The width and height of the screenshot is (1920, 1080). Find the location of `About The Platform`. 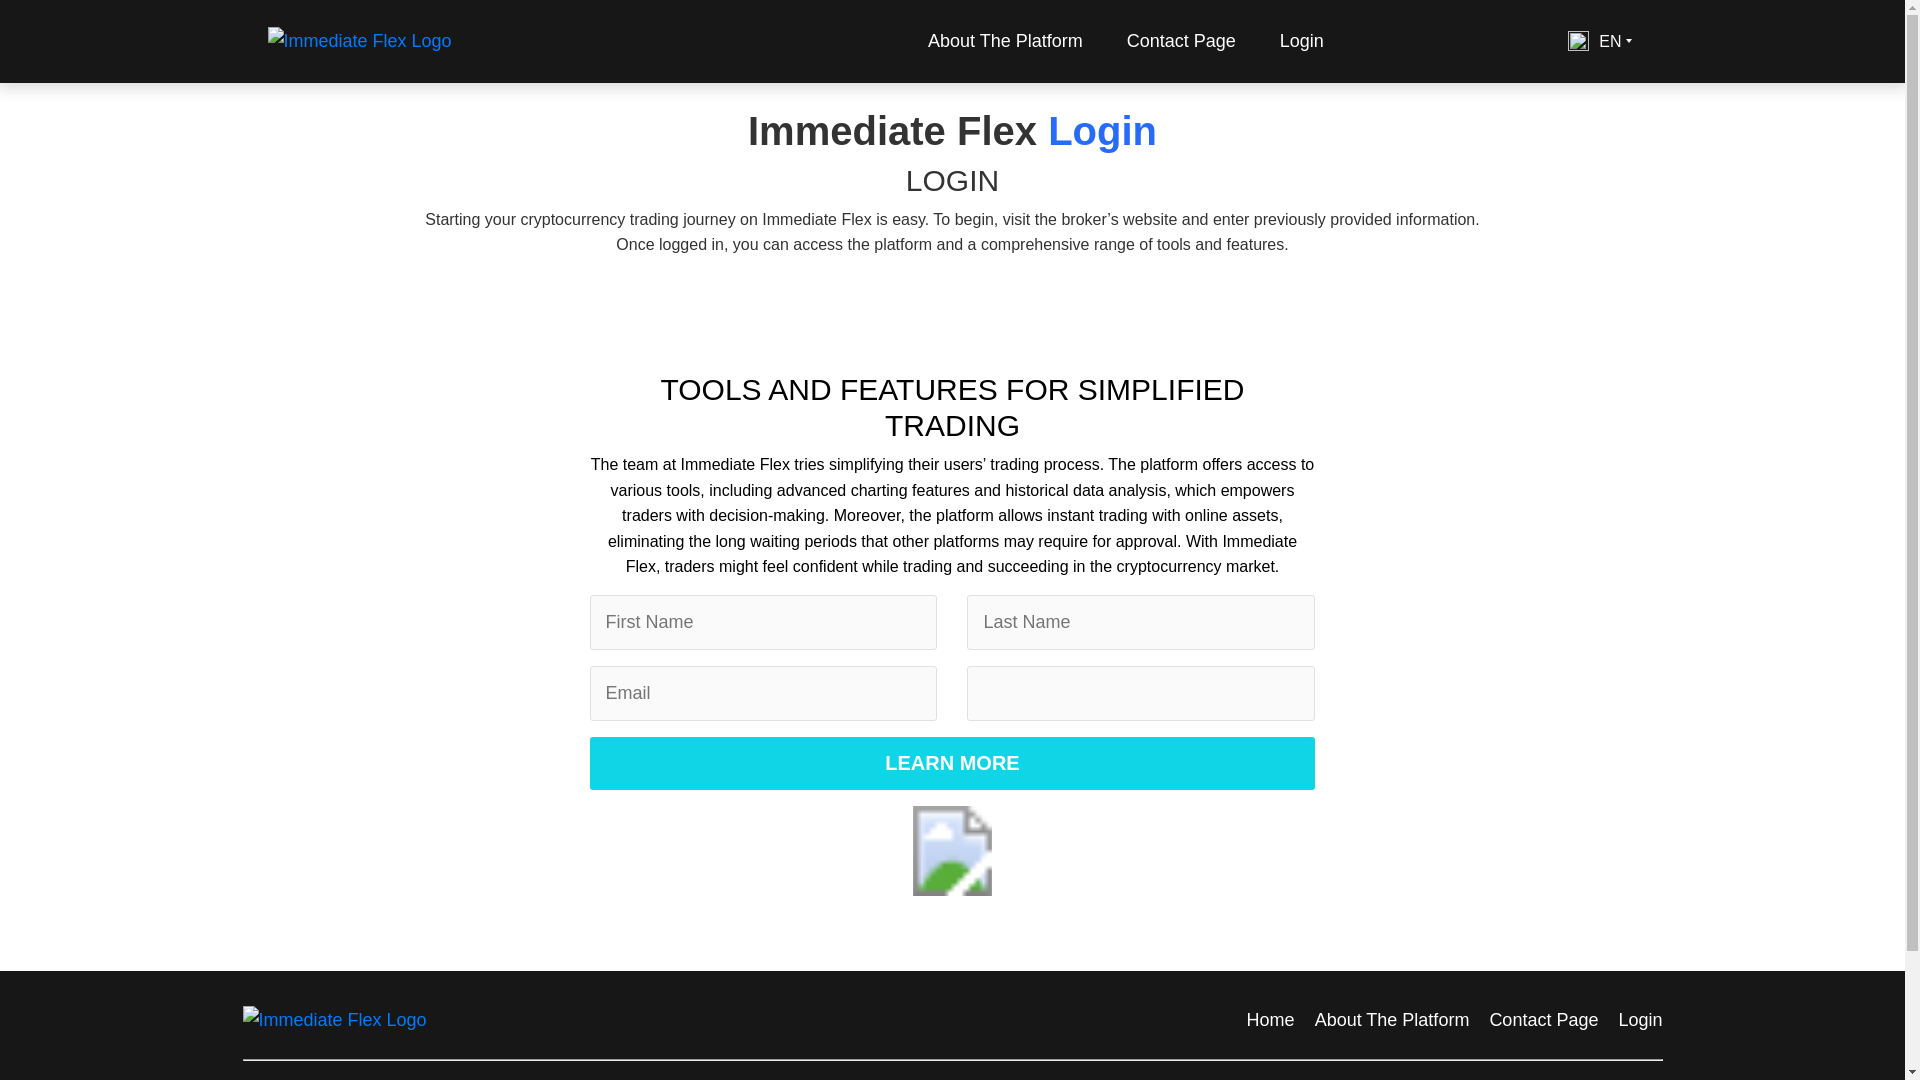

About The Platform is located at coordinates (1392, 1020).